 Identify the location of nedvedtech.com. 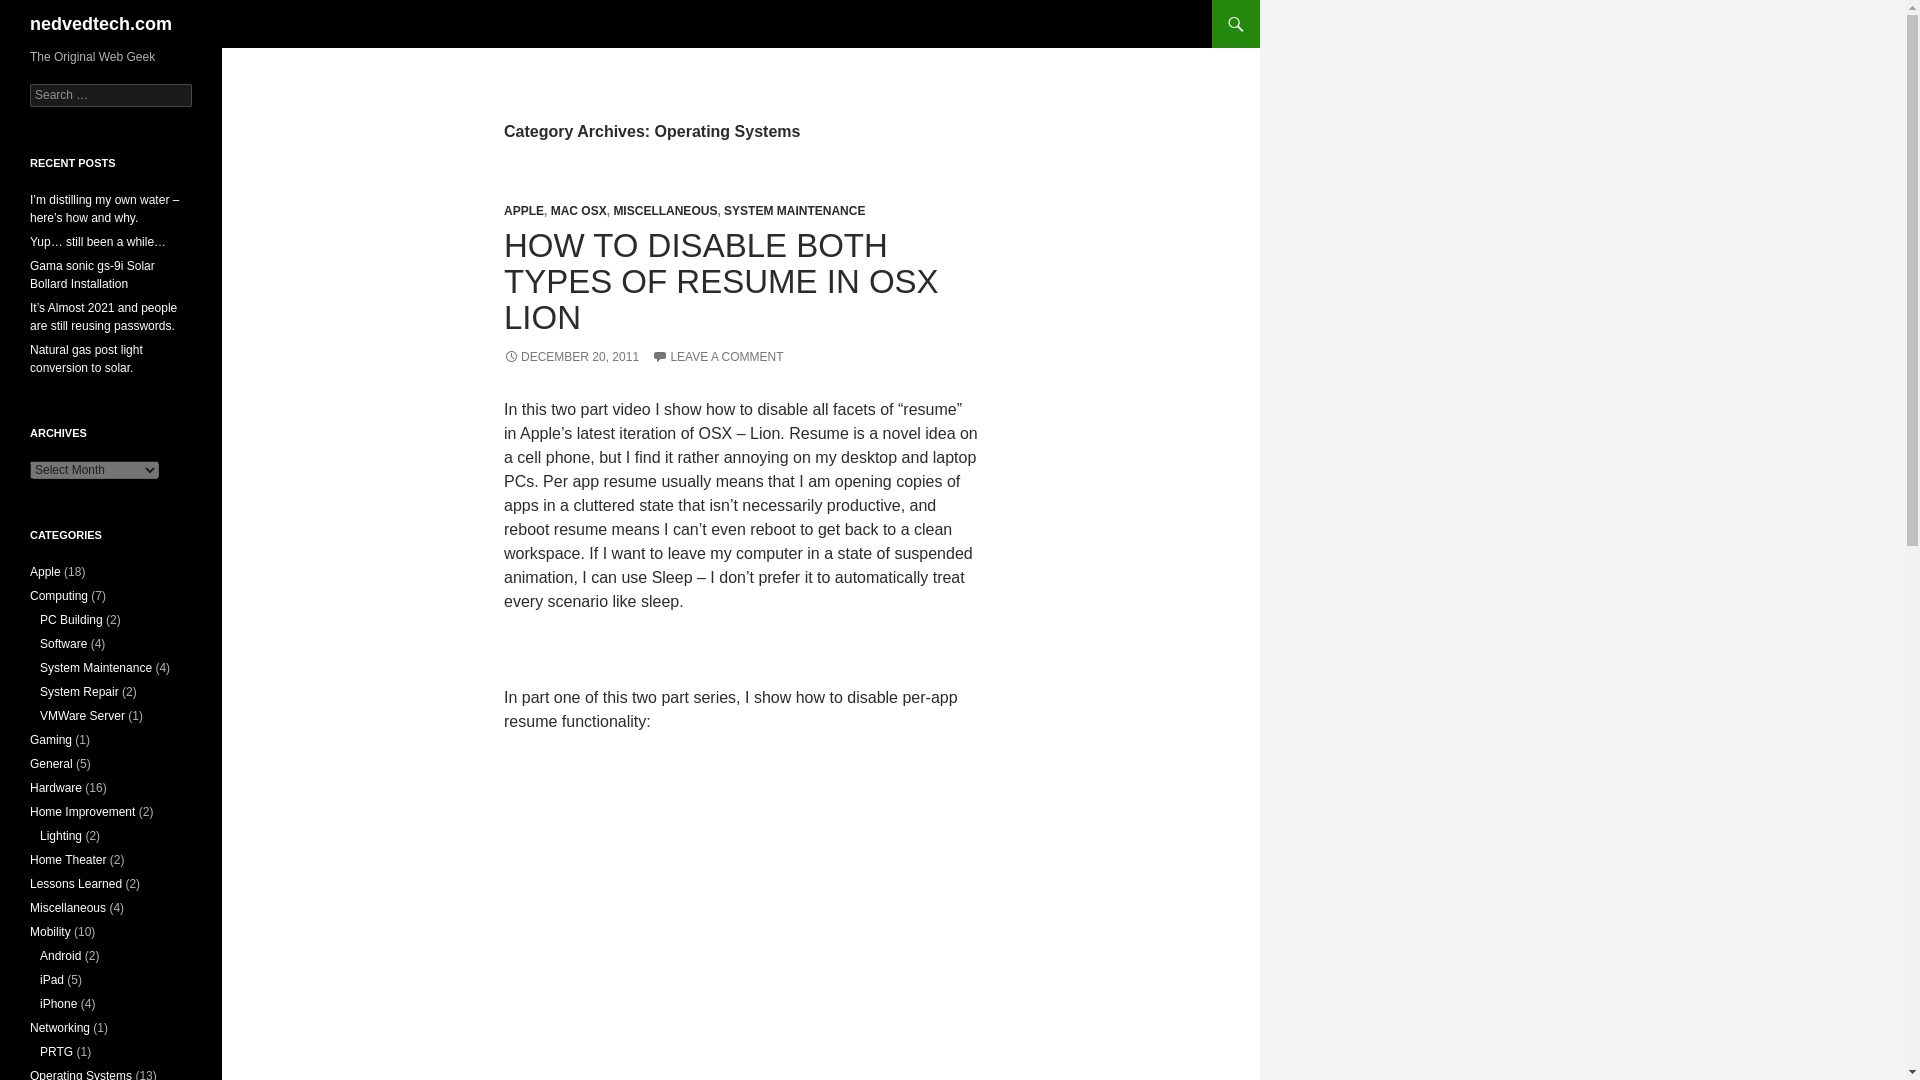
(101, 24).